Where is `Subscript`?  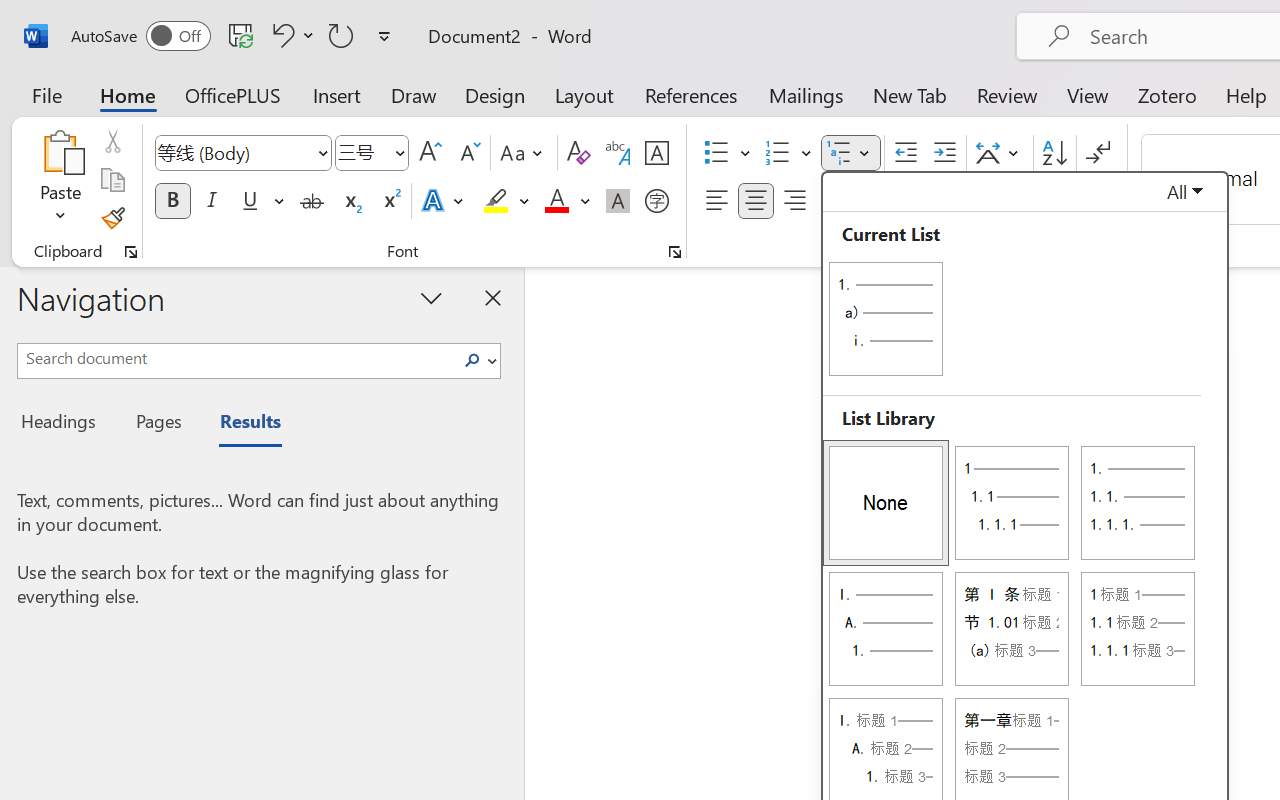
Subscript is located at coordinates (350, 201).